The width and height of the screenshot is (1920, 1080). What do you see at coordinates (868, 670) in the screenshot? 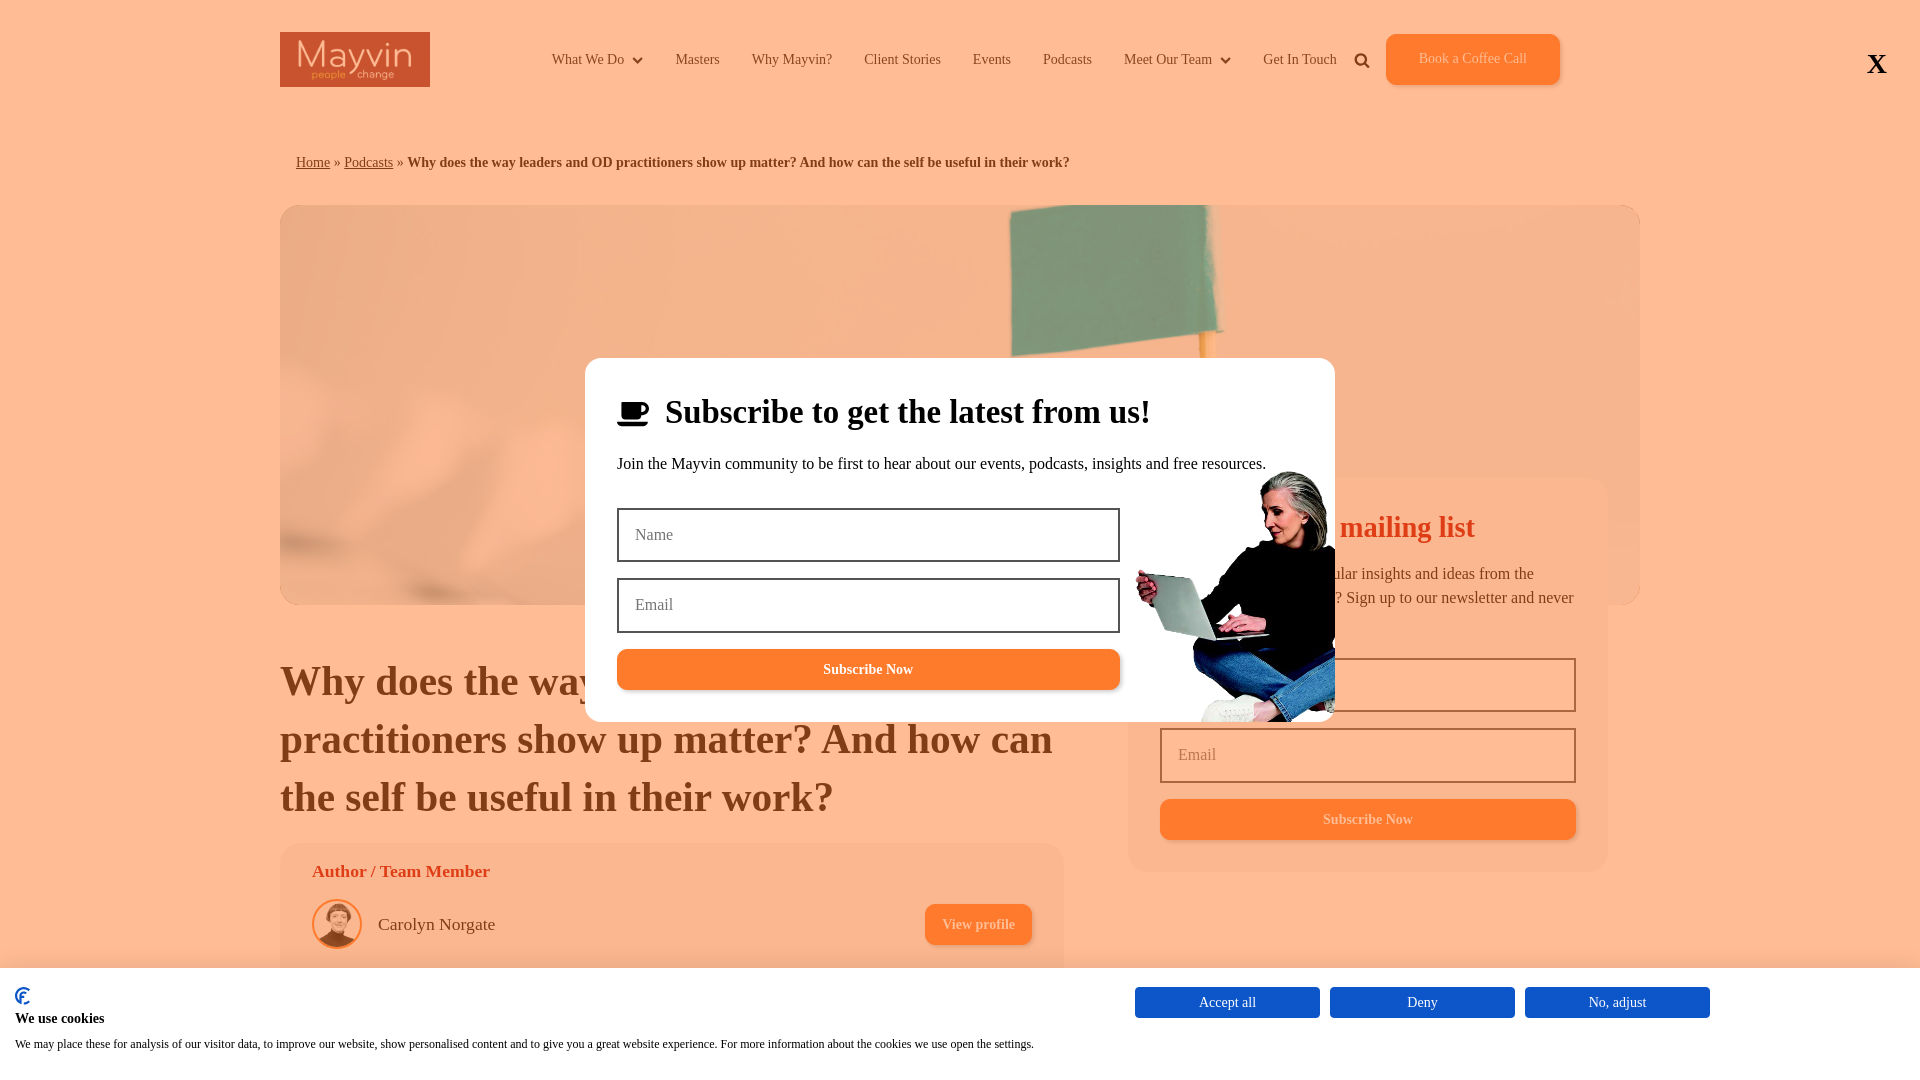
I see `Subscribe Now` at bounding box center [868, 670].